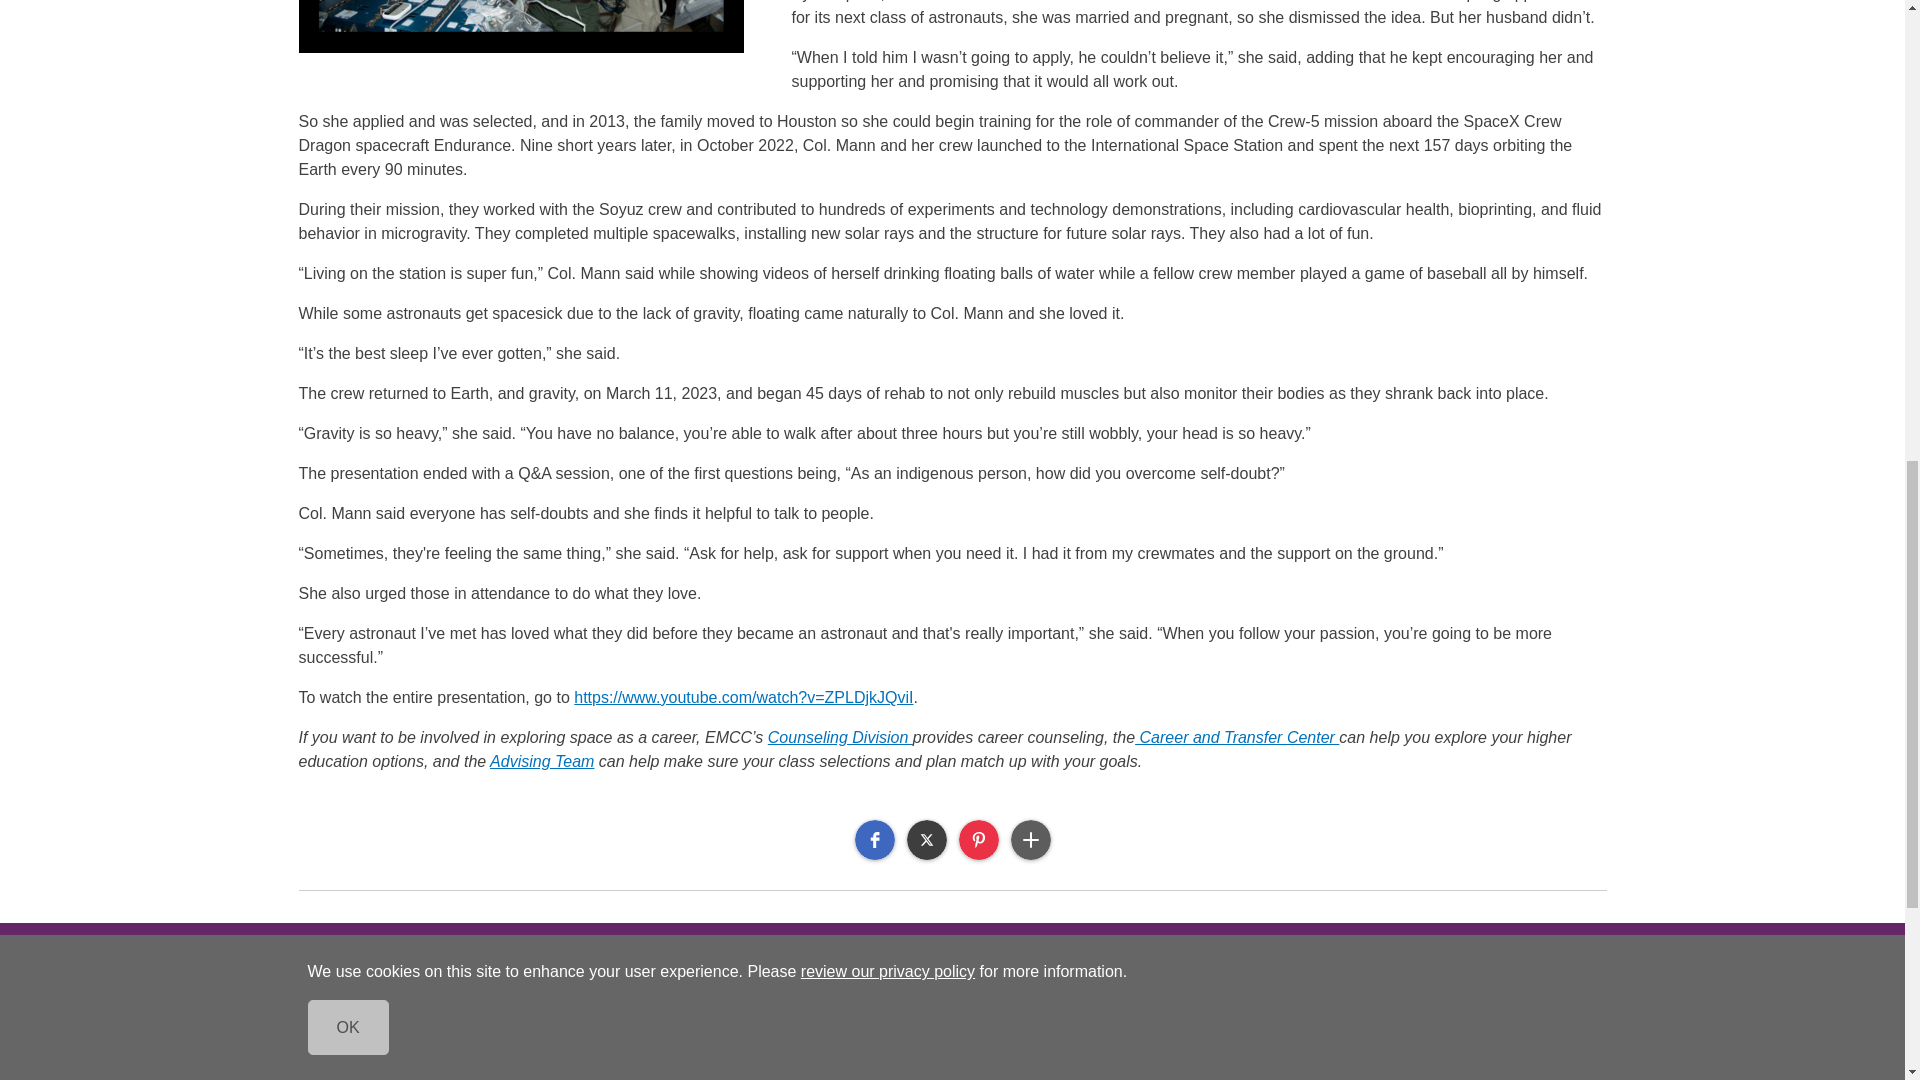 This screenshot has width=1920, height=1080. I want to click on Class Schedule, so click(476, 1070).